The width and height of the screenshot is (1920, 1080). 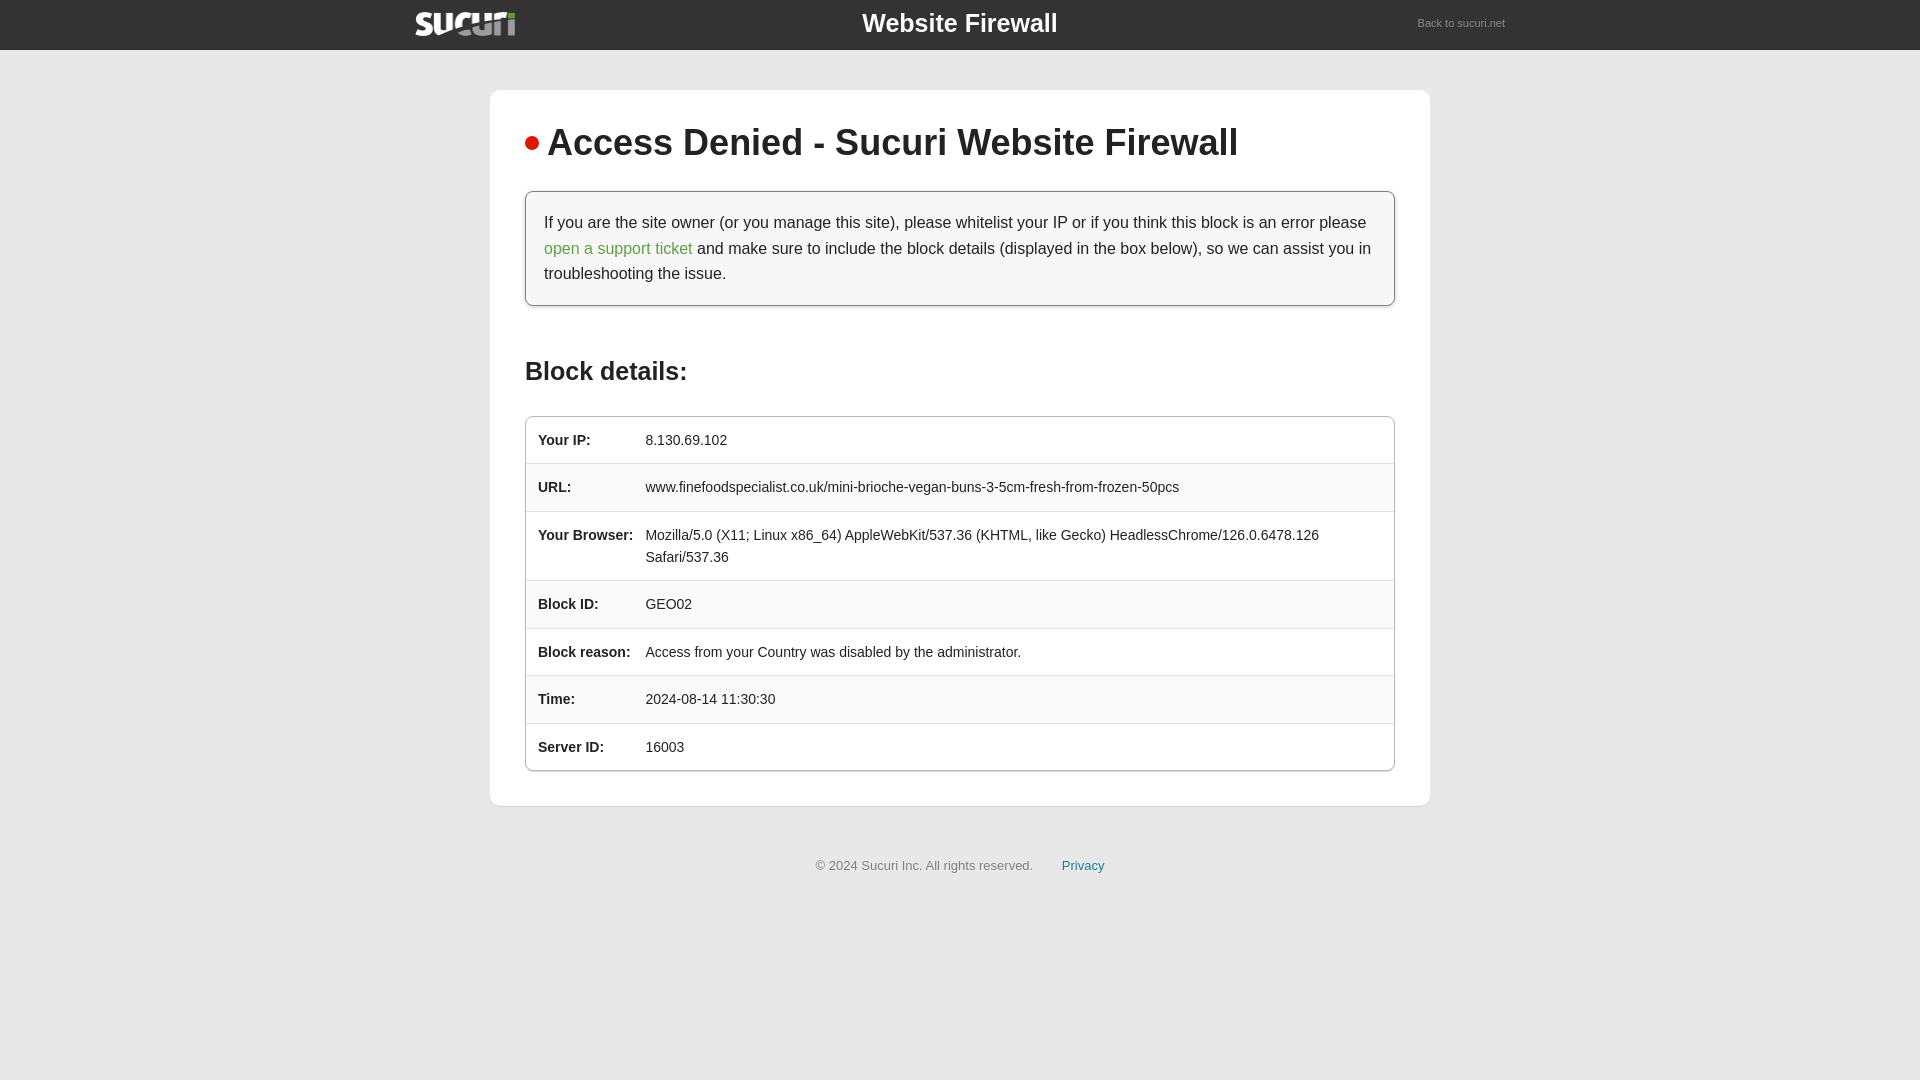 I want to click on Back to sucuri.net, so click(x=1462, y=24).